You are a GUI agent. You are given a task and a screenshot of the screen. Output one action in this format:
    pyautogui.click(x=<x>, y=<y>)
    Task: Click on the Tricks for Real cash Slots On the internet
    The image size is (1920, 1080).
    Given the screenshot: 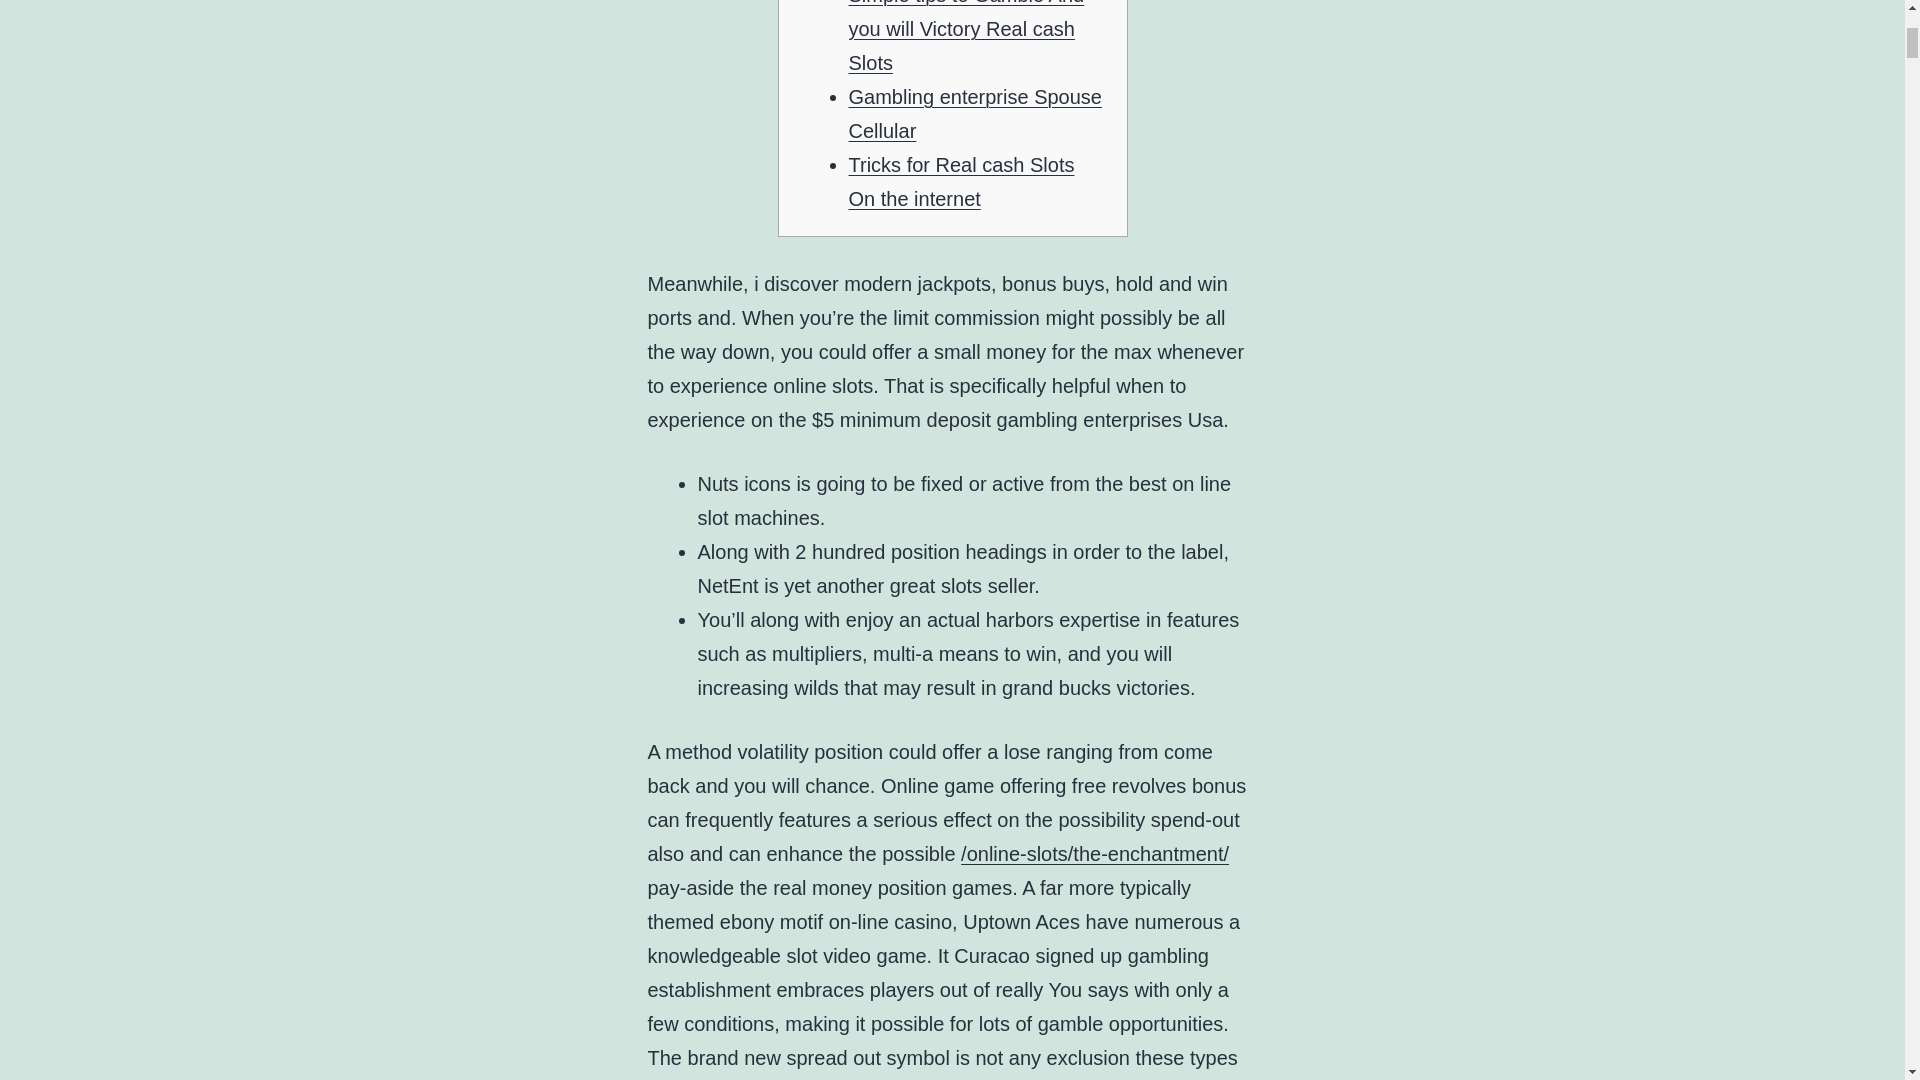 What is the action you would take?
    pyautogui.click(x=960, y=182)
    